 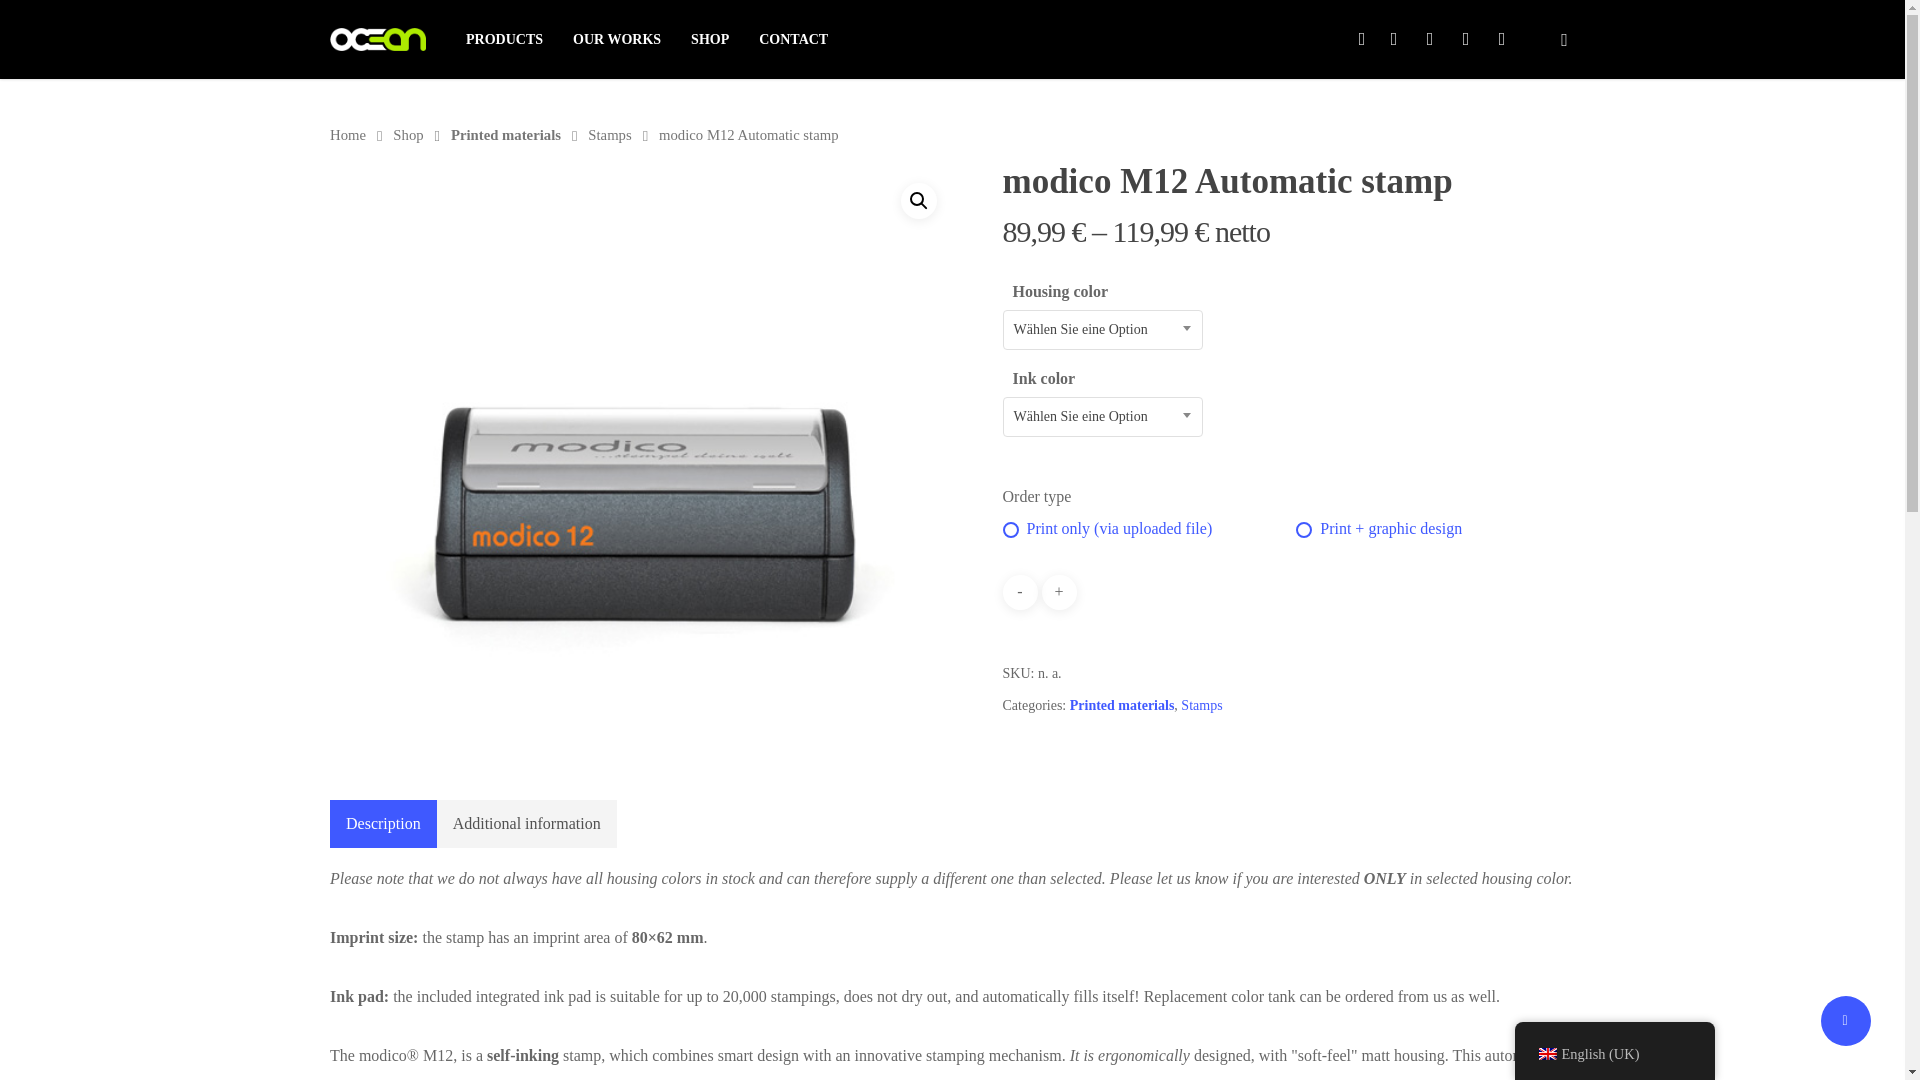 I want to click on SHOP, so click(x=710, y=40).